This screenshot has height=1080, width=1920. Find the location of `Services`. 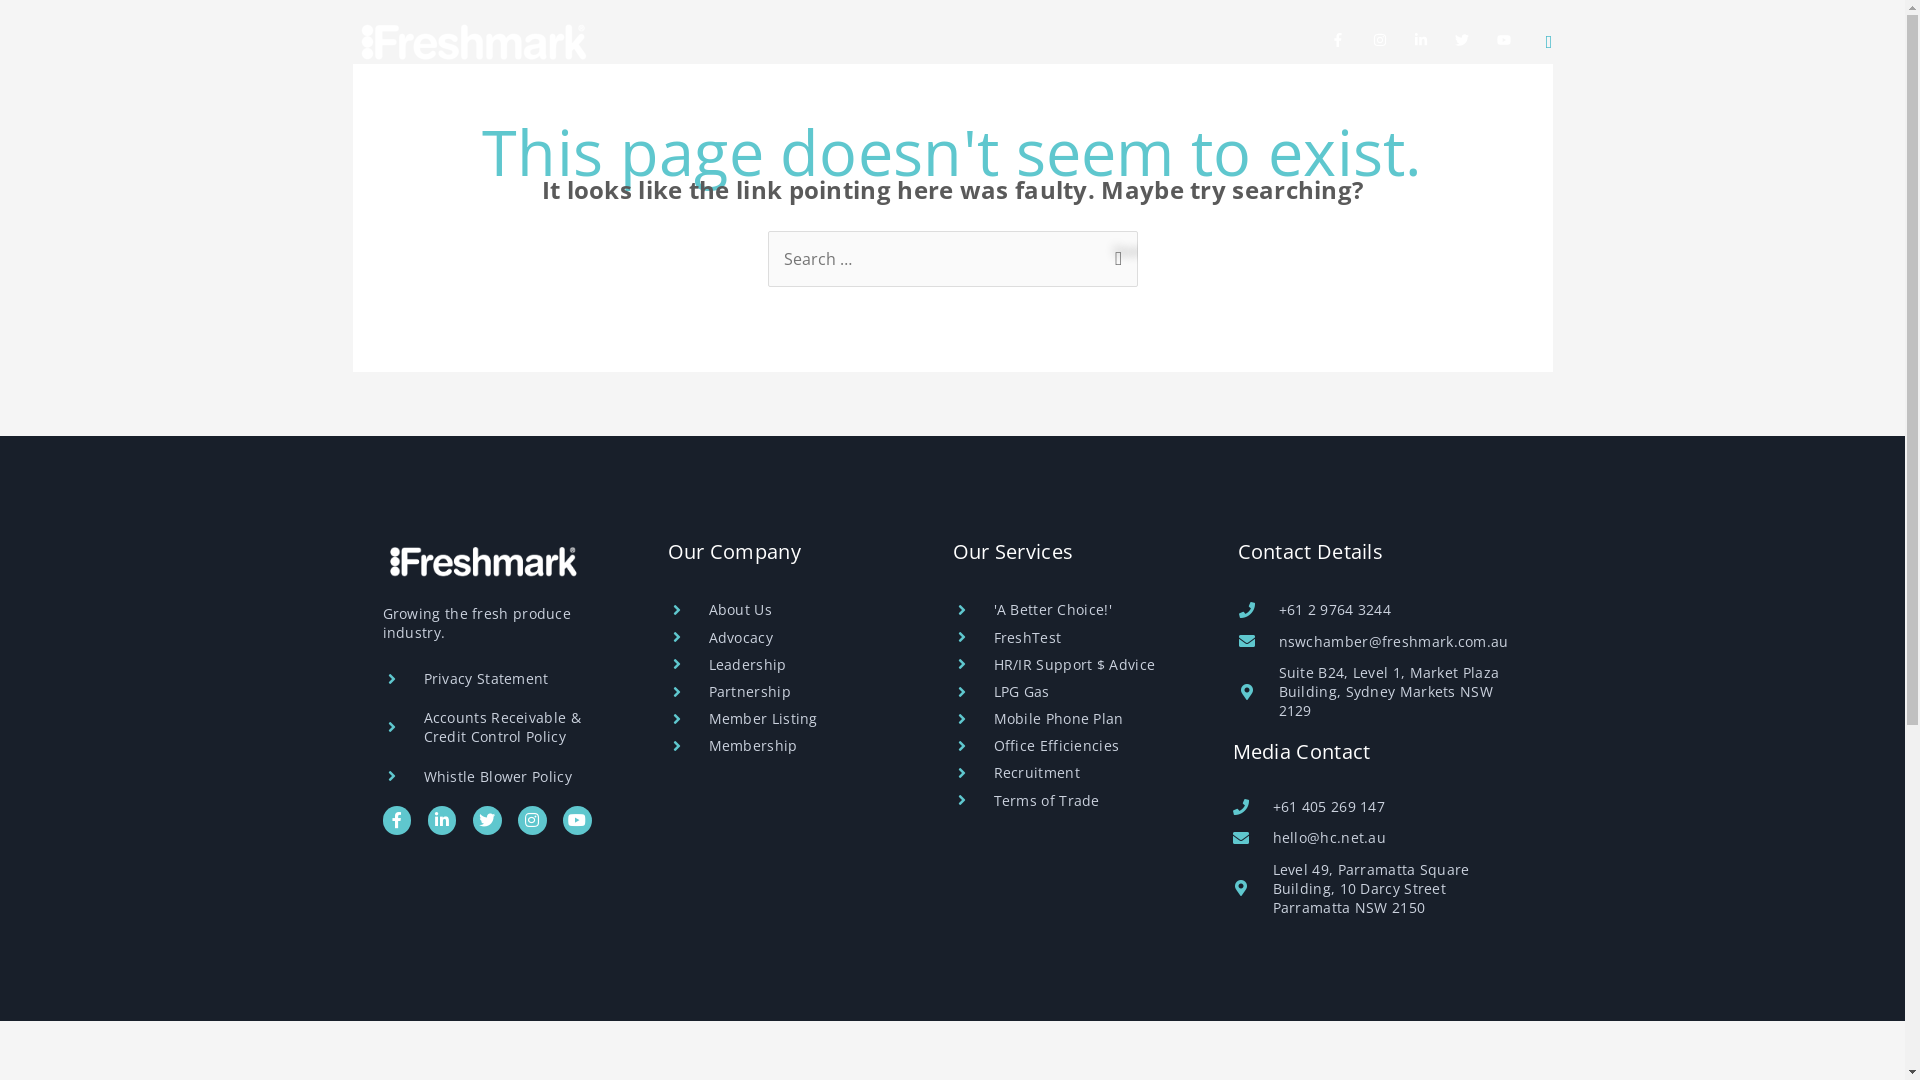

Services is located at coordinates (721, 97).